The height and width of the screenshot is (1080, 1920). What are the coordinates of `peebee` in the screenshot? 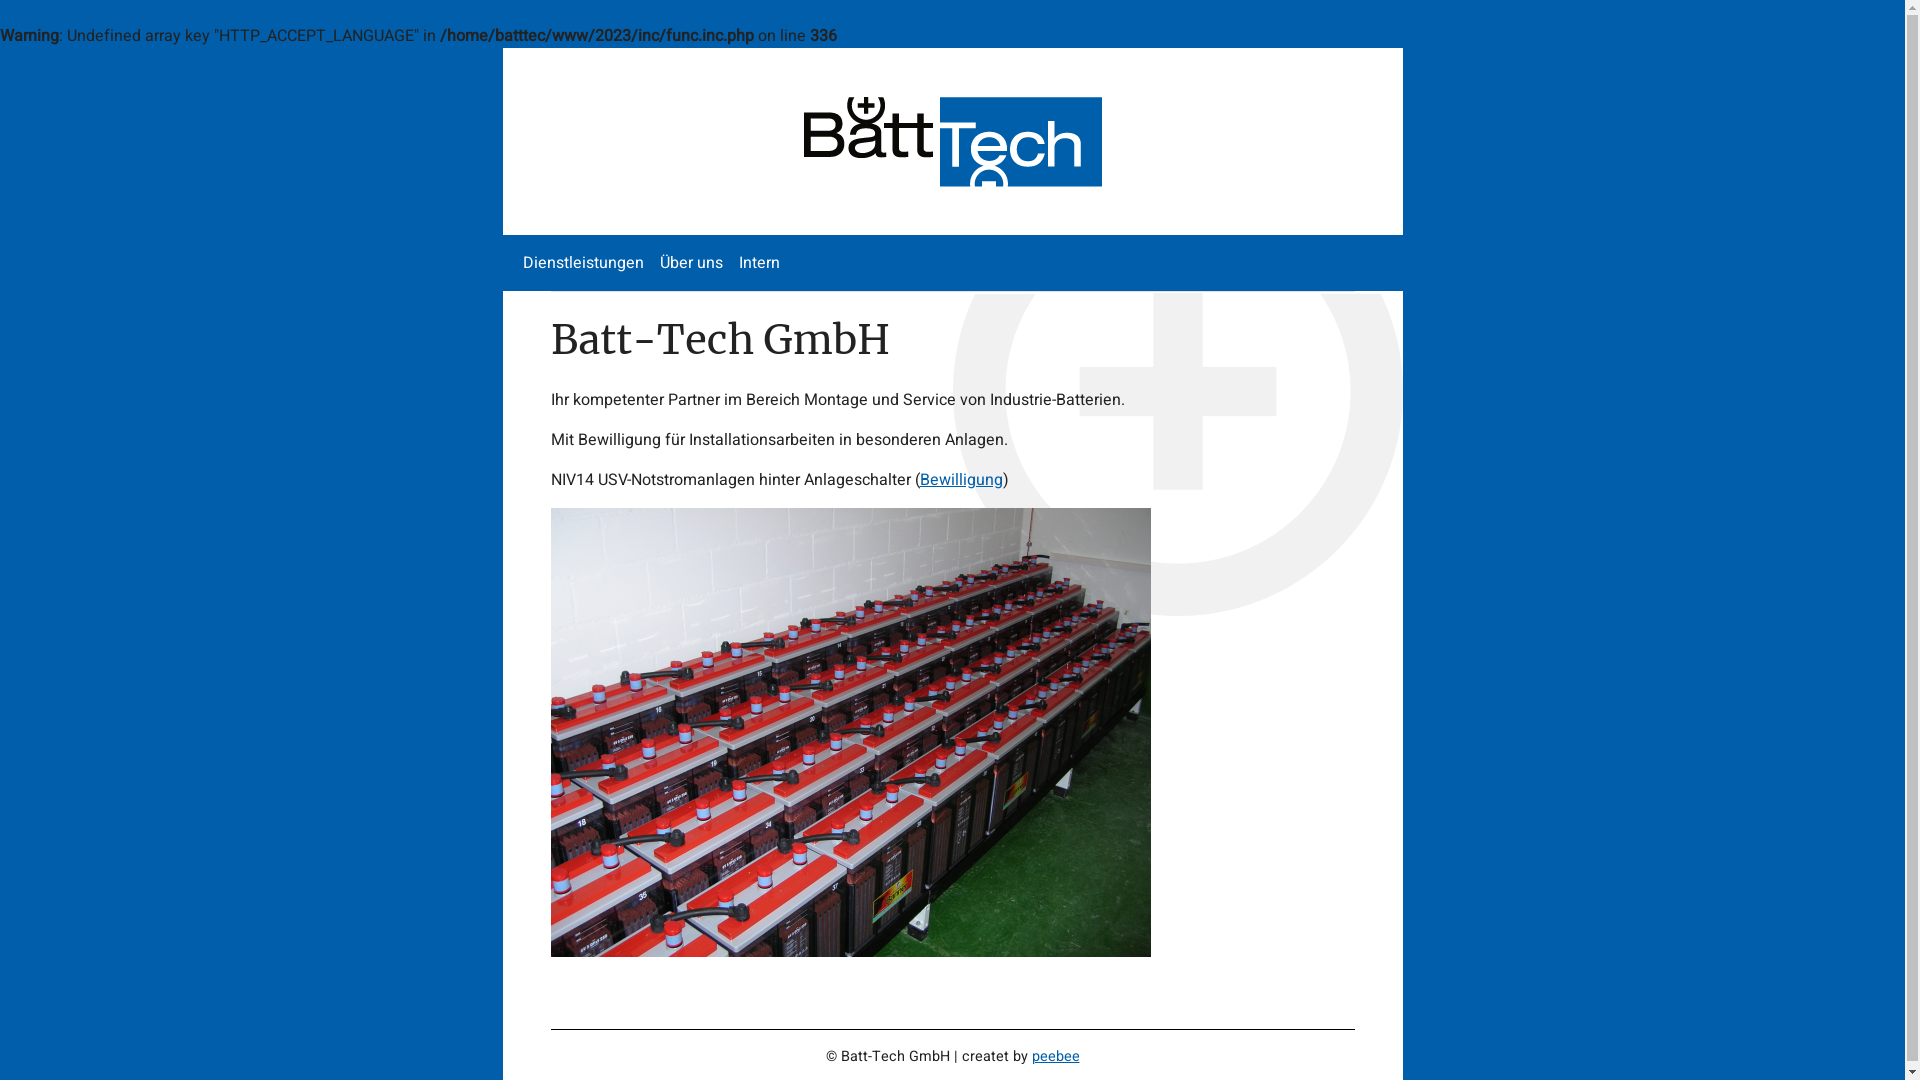 It's located at (1056, 1056).